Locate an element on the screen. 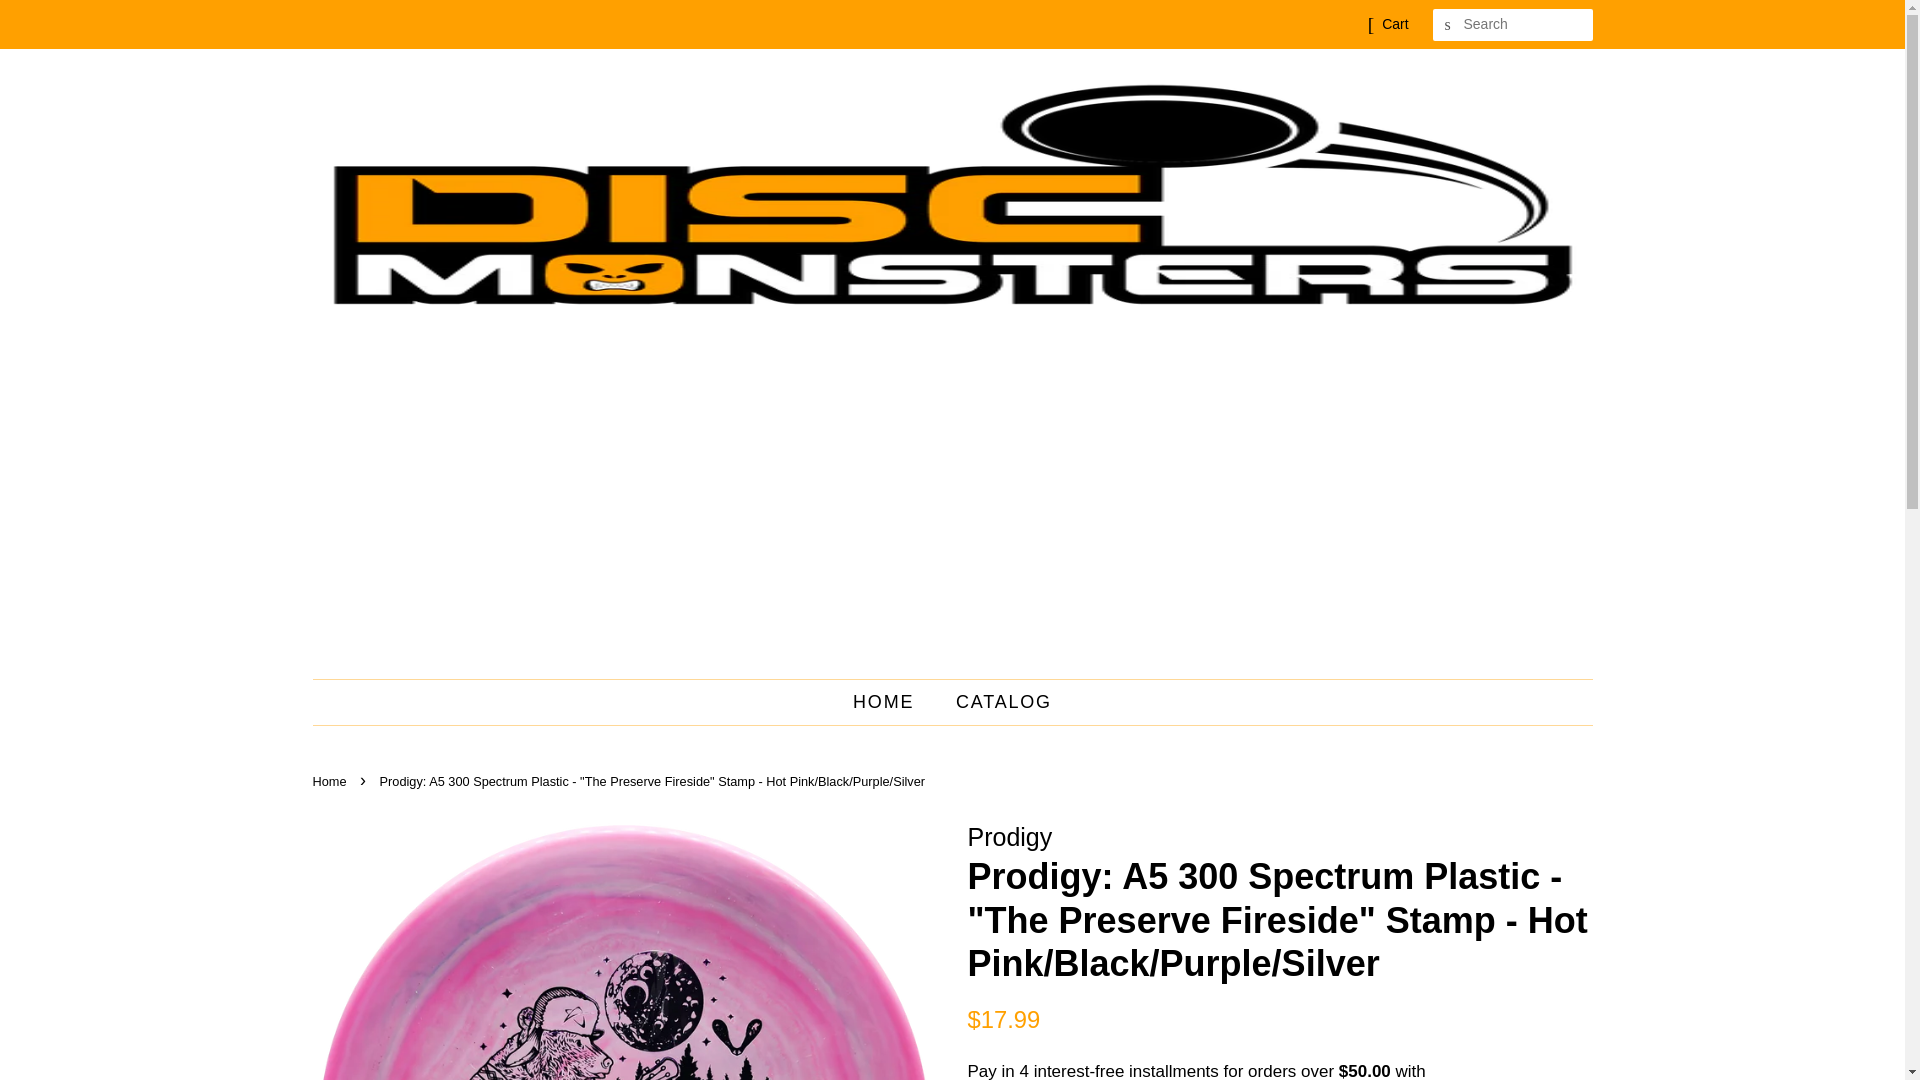 The height and width of the screenshot is (1080, 1920). Cart is located at coordinates (1394, 24).